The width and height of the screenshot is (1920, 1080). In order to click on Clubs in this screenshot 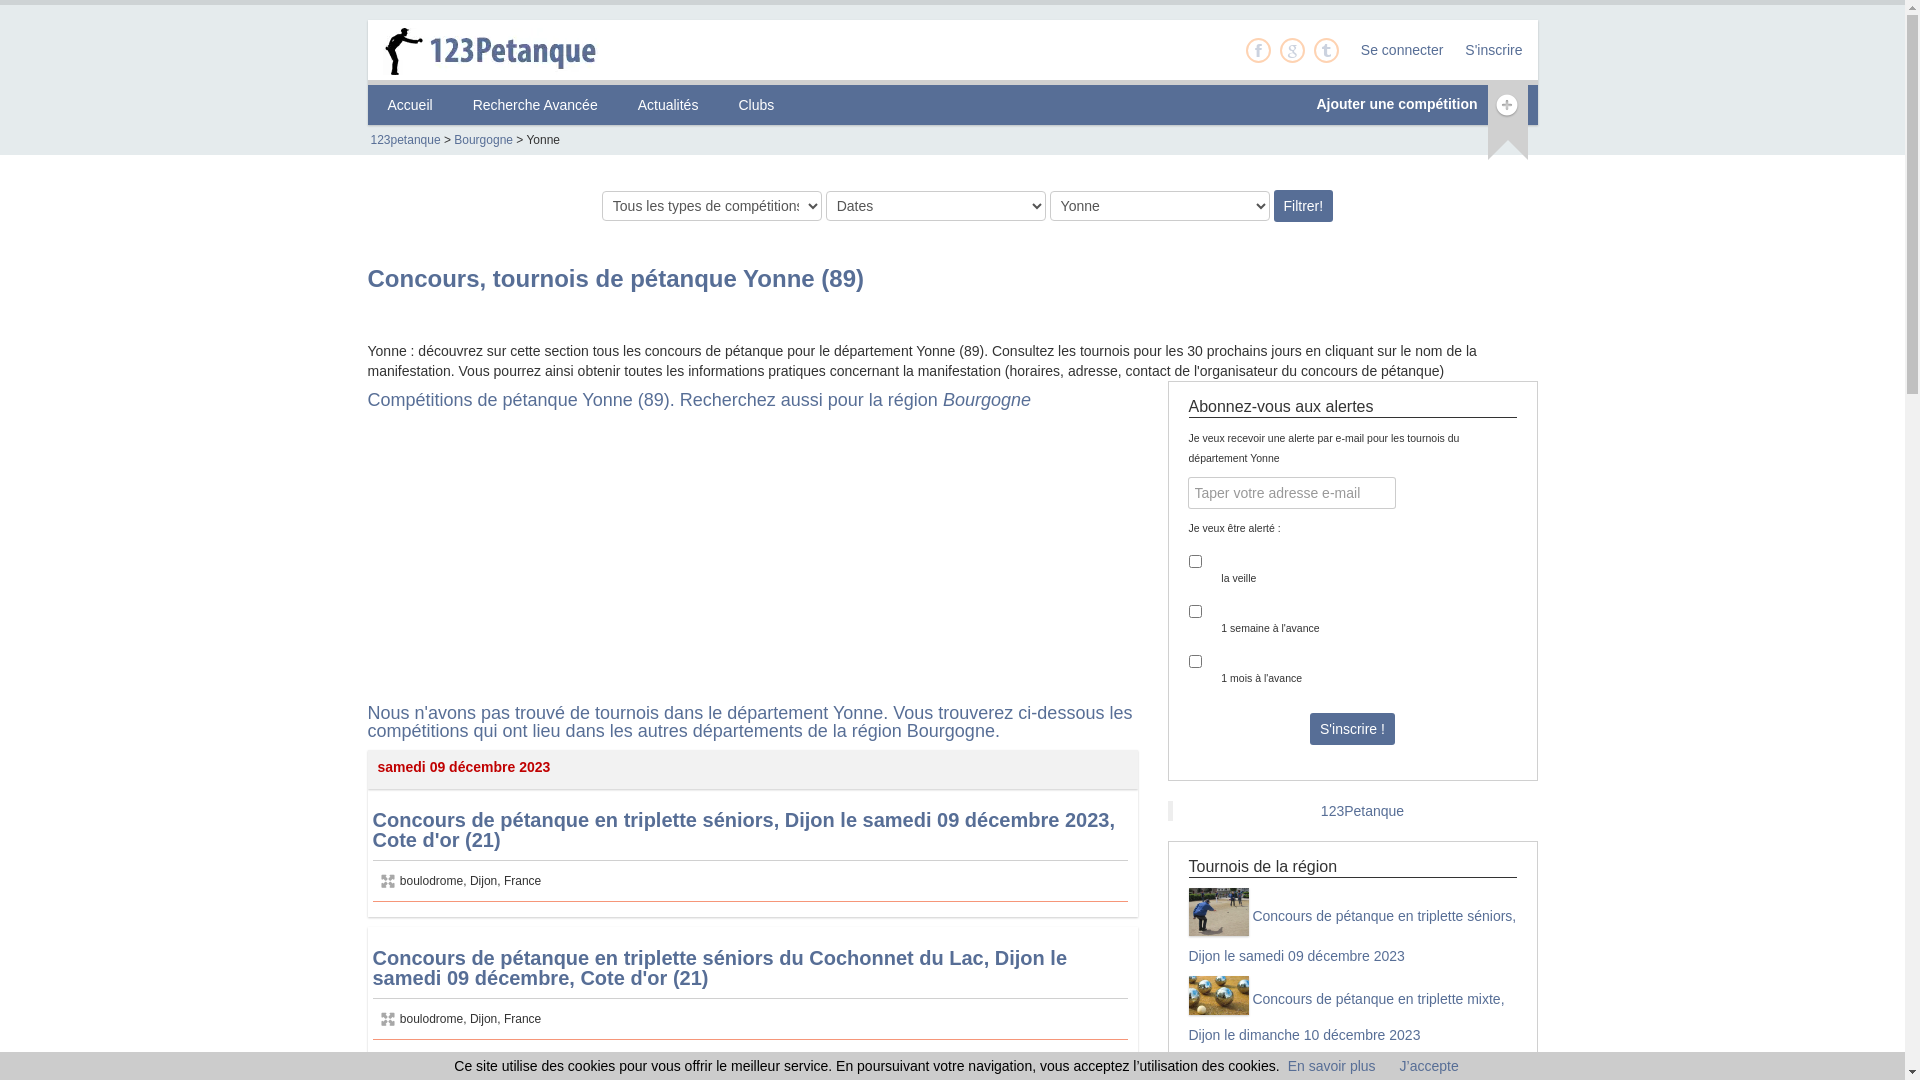, I will do `click(756, 105)`.